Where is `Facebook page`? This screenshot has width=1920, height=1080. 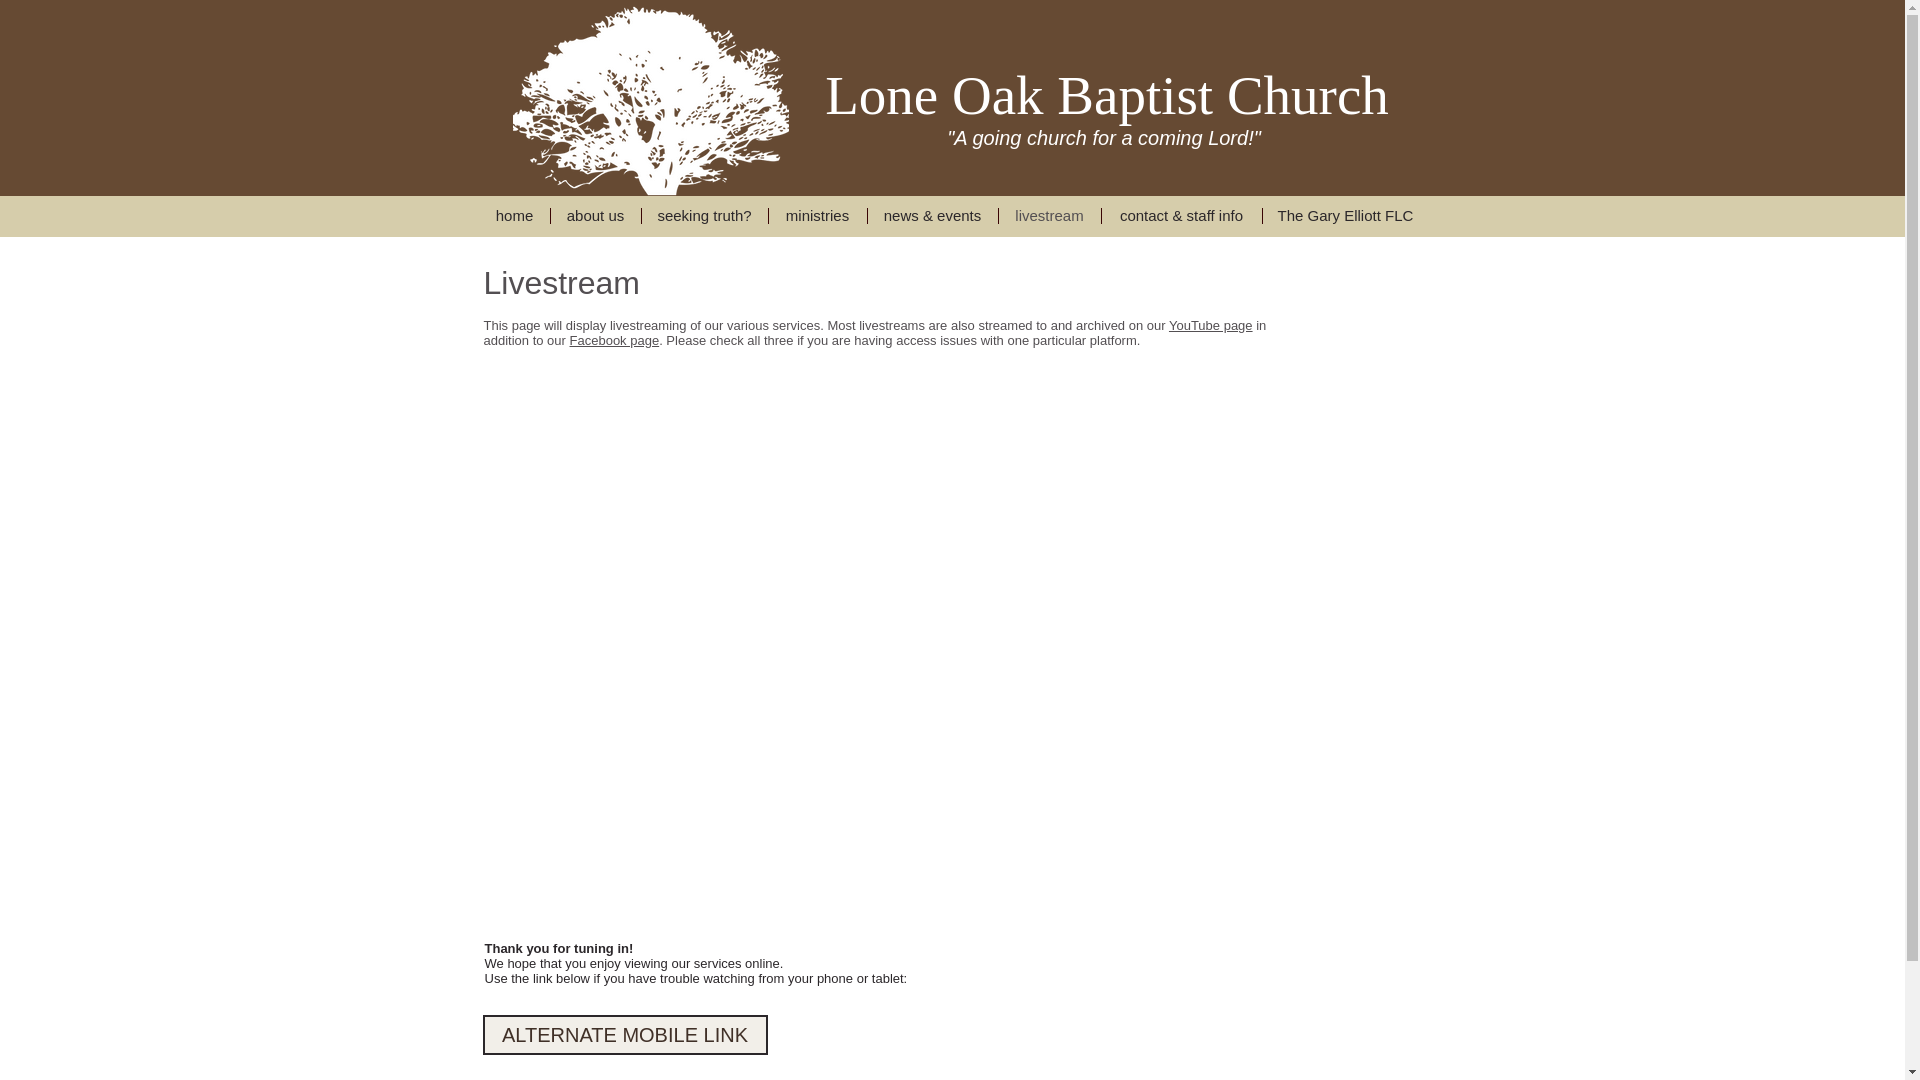
Facebook page is located at coordinates (615, 340).